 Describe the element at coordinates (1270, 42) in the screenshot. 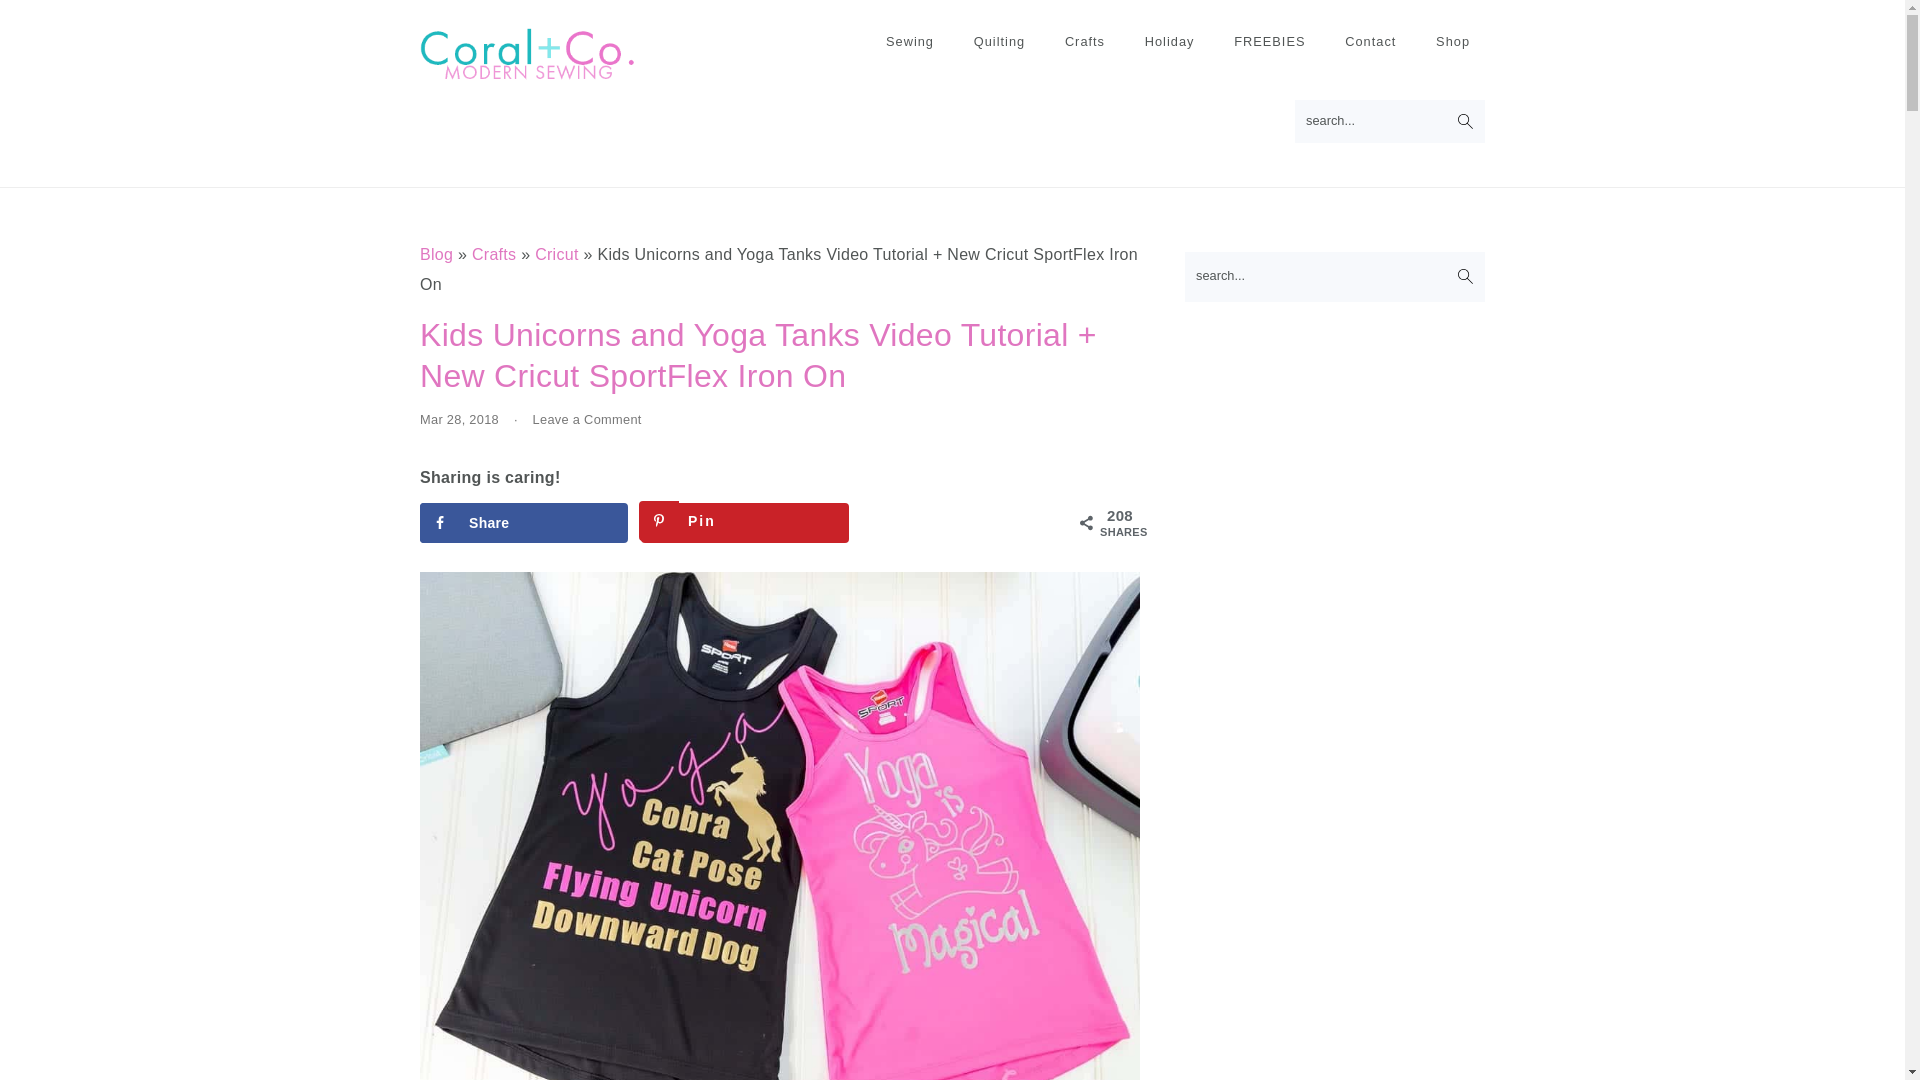

I see `FREEBIES` at that location.